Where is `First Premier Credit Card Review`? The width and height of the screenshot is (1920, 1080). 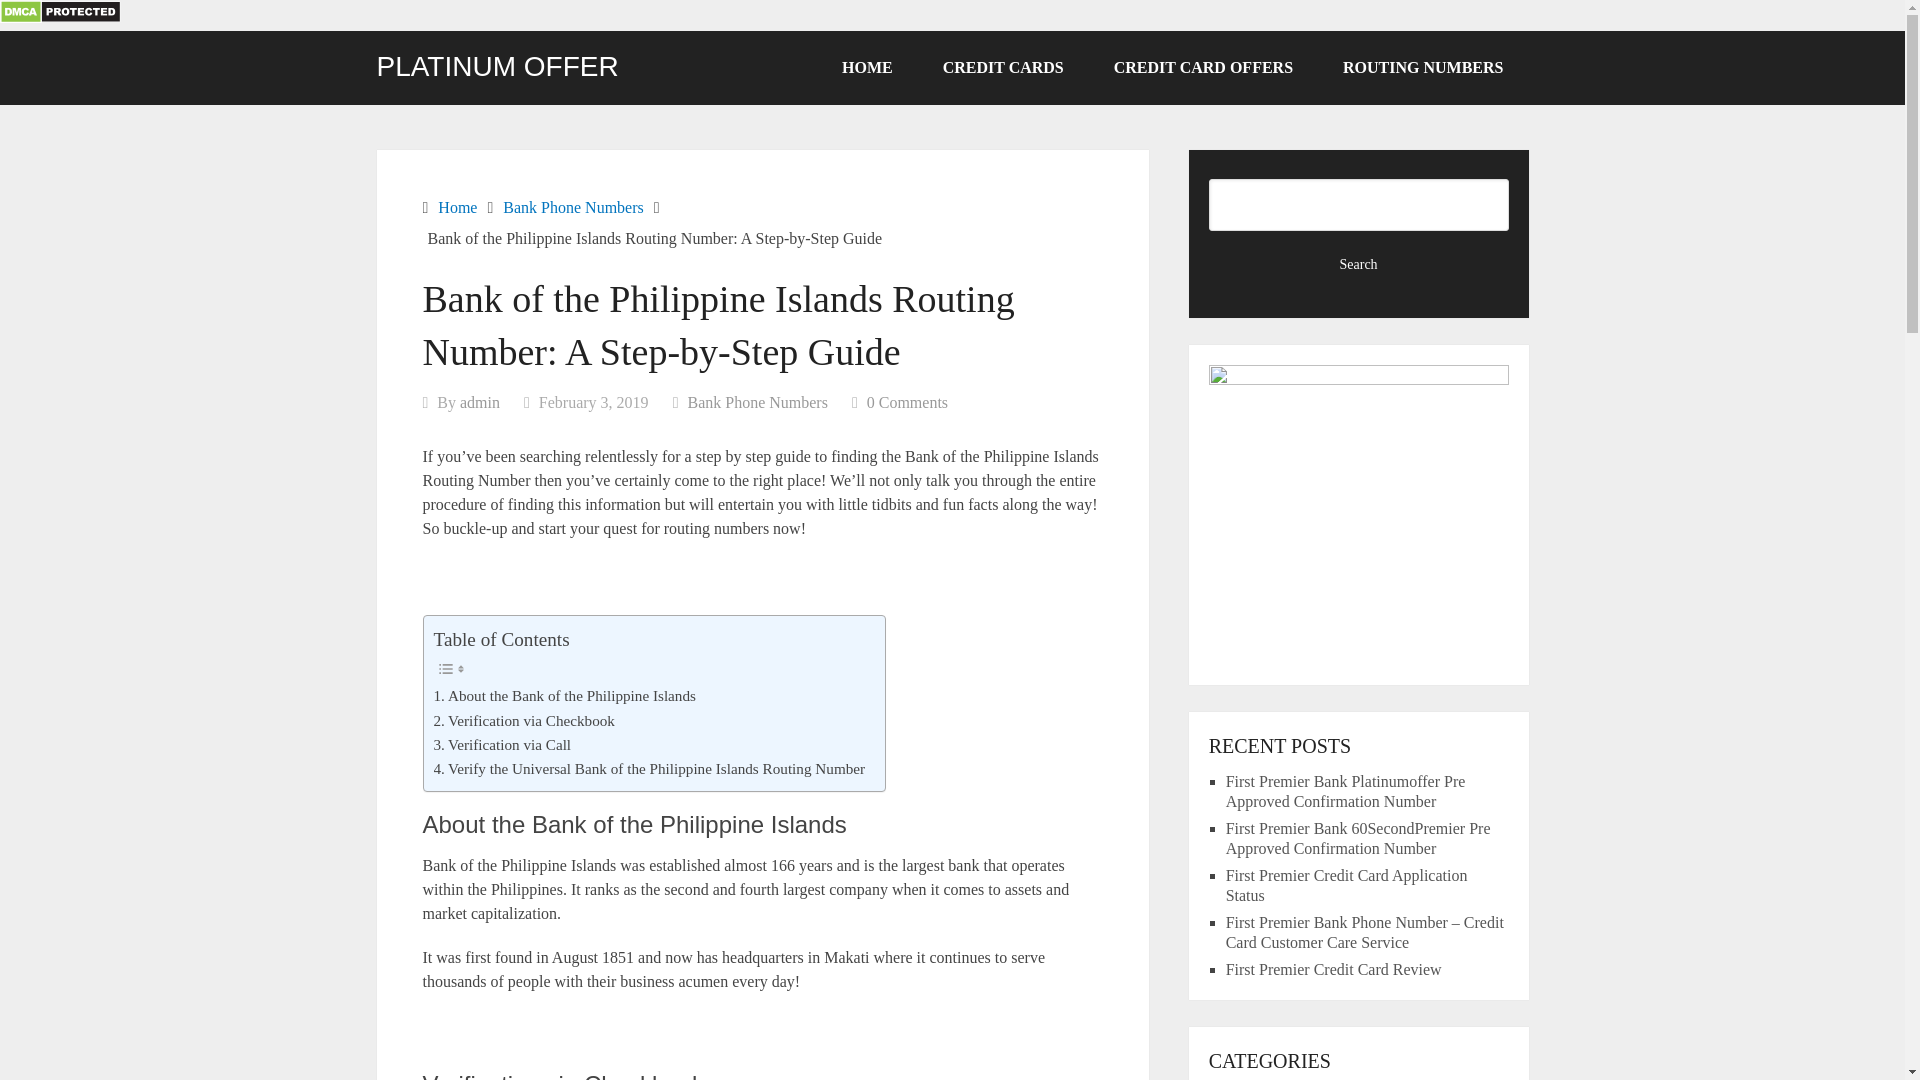
First Premier Credit Card Review is located at coordinates (1334, 970).